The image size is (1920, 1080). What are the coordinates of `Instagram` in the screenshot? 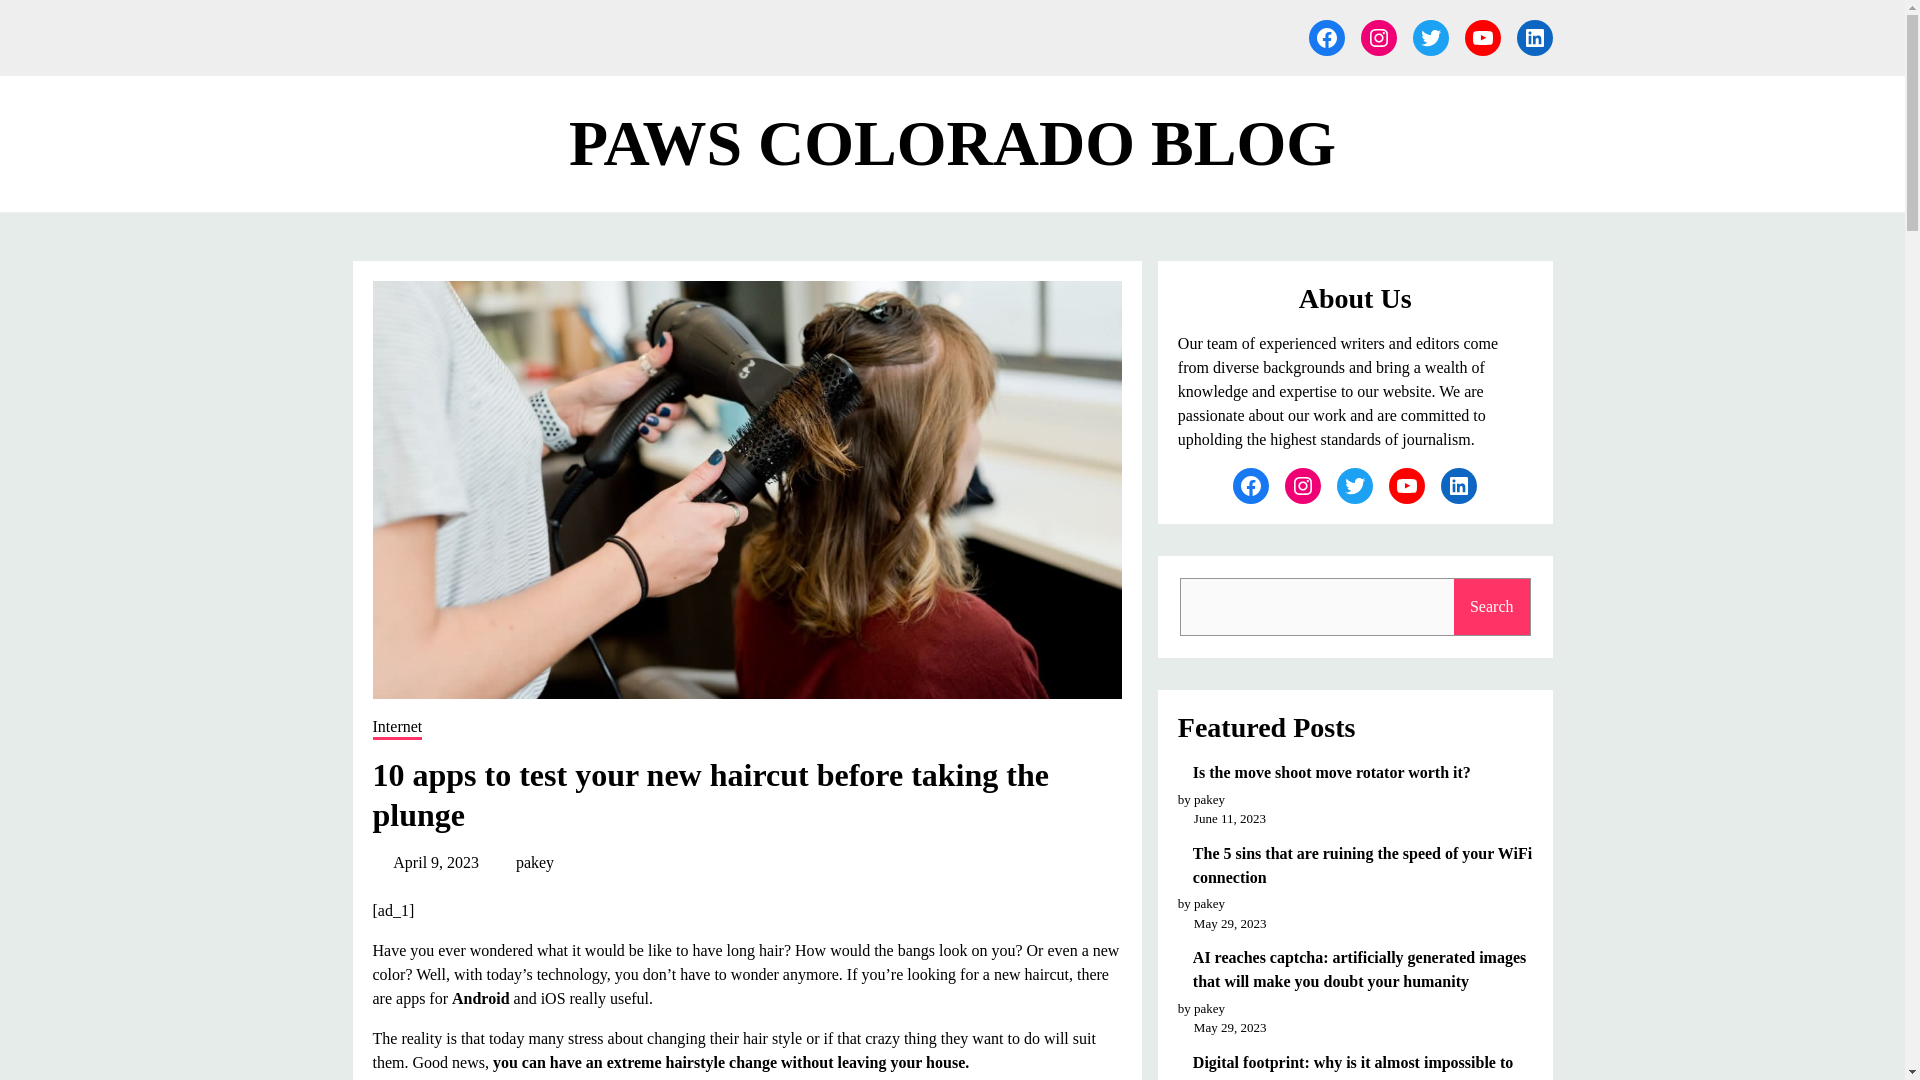 It's located at (1302, 486).